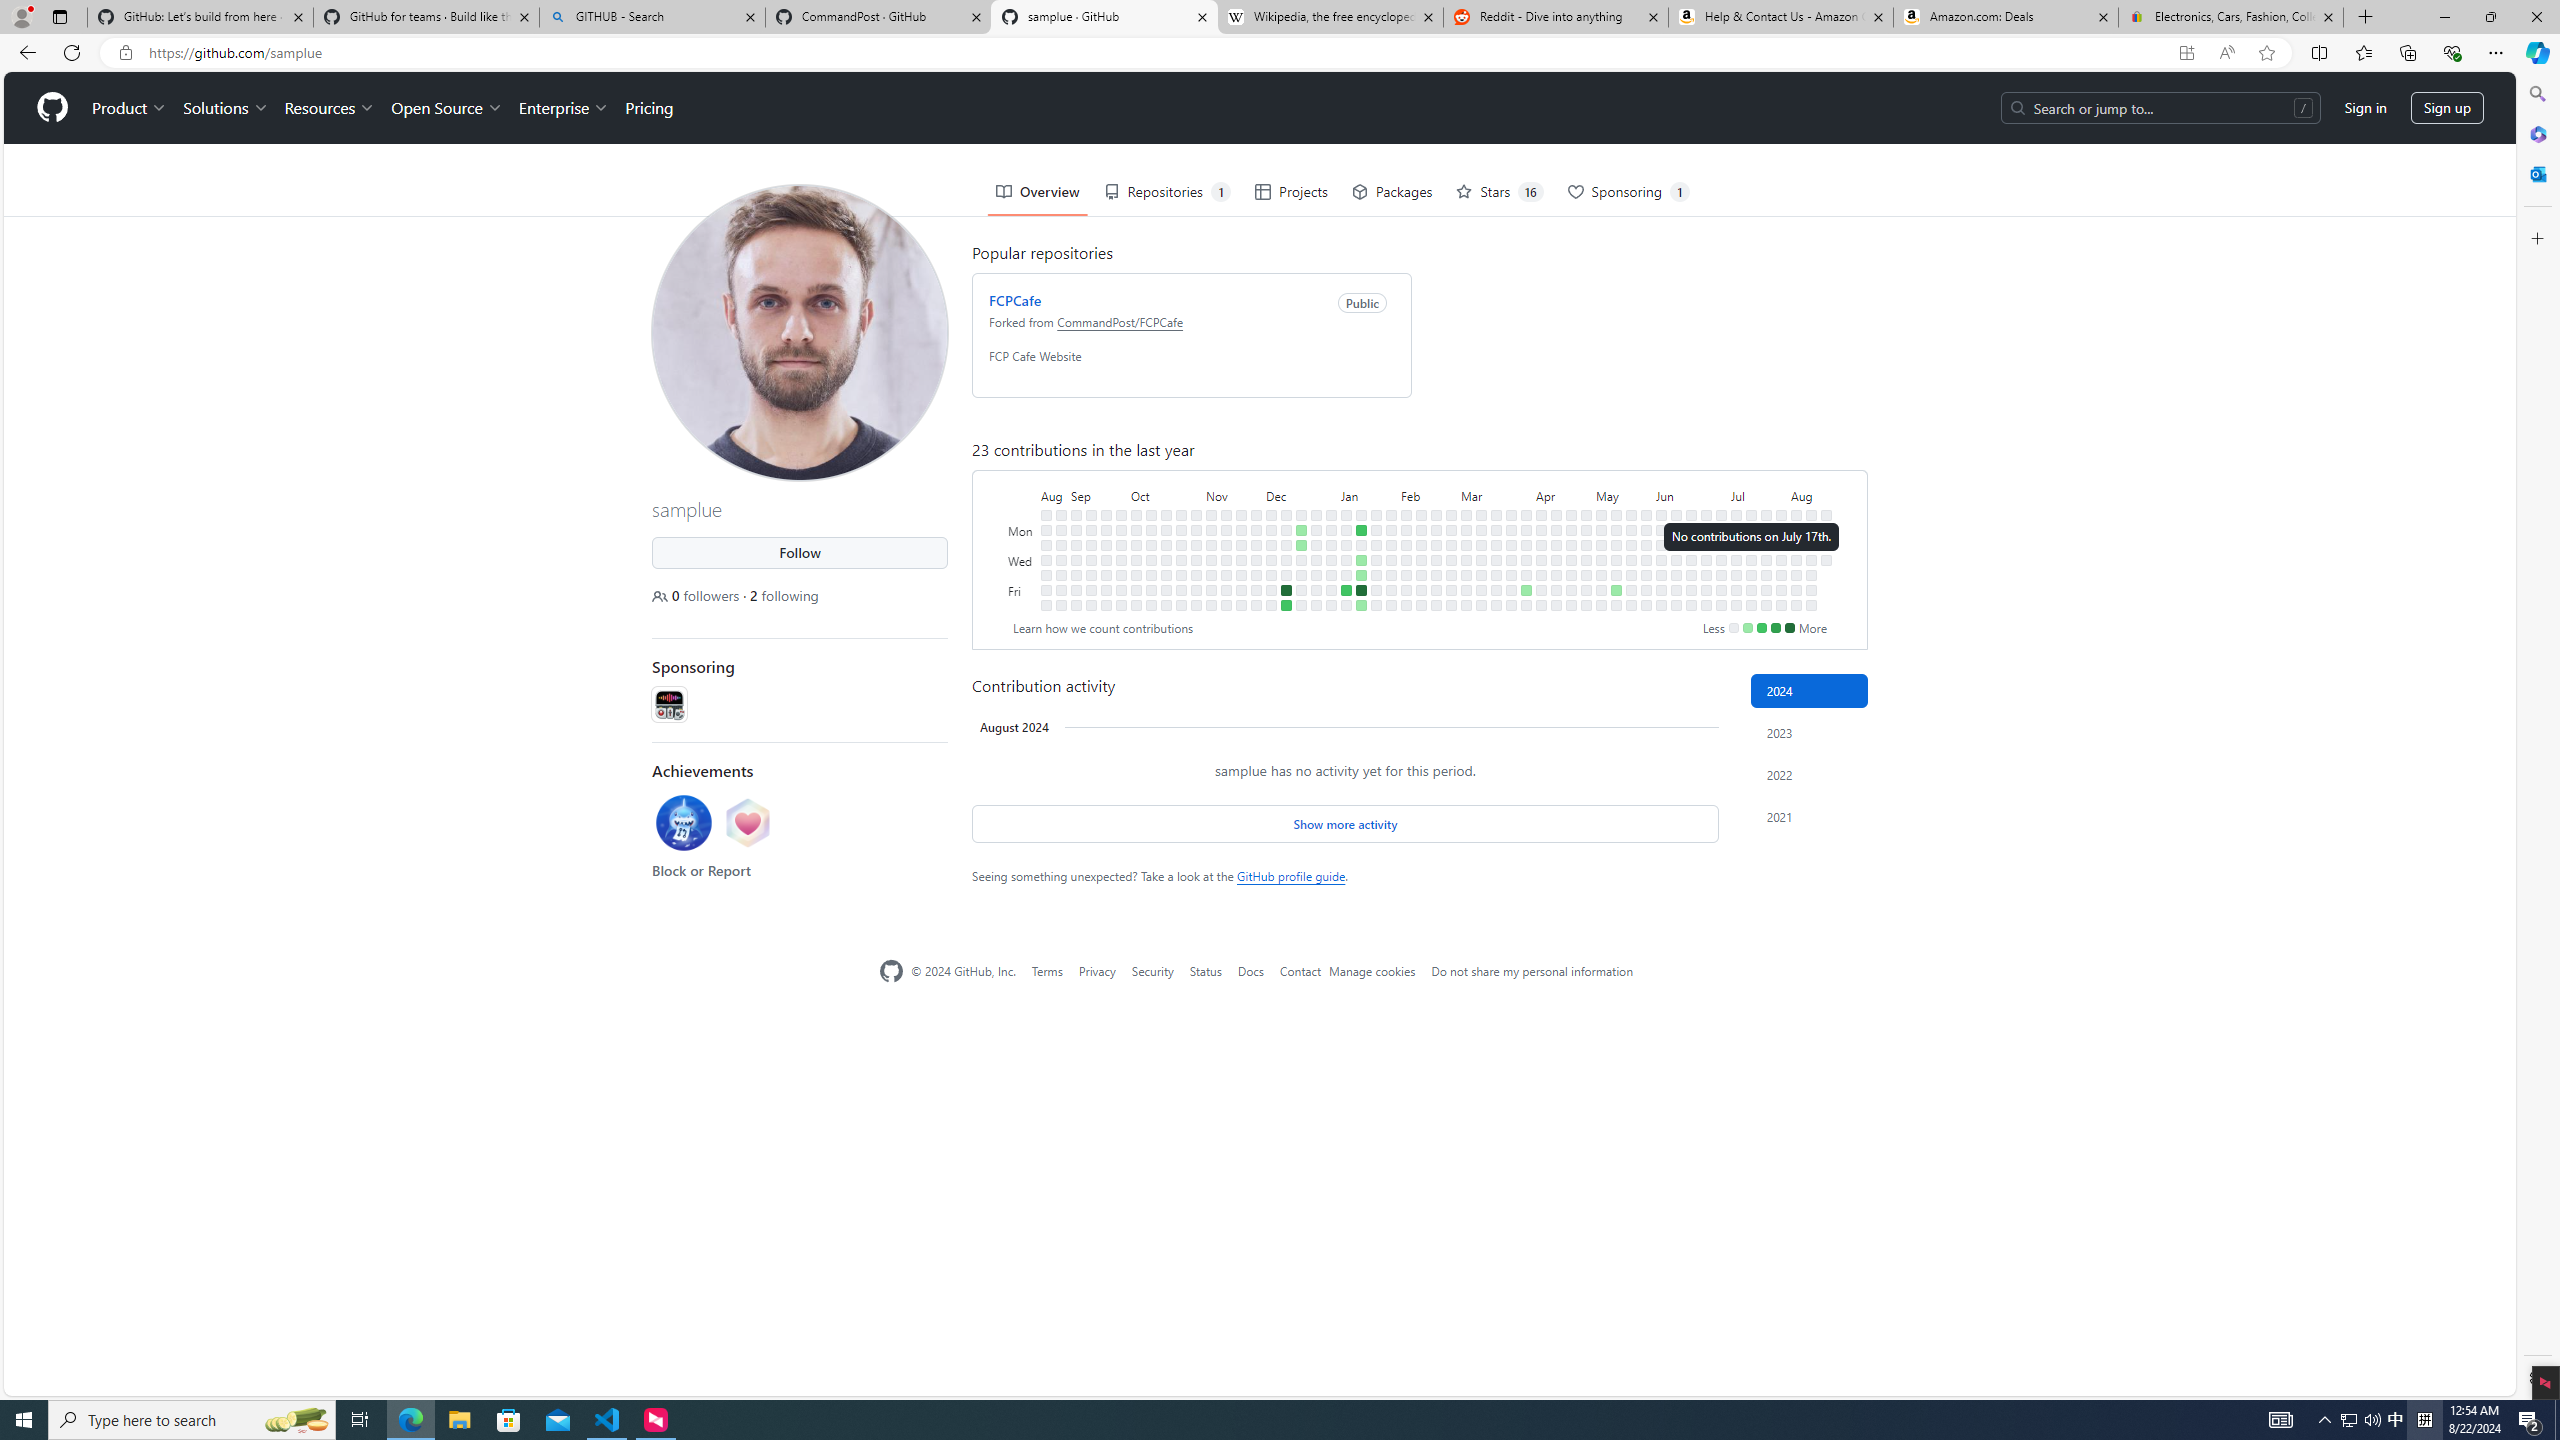 This screenshot has height=1440, width=2560. What do you see at coordinates (1496, 560) in the screenshot?
I see `No contributions on March 20th.` at bounding box center [1496, 560].